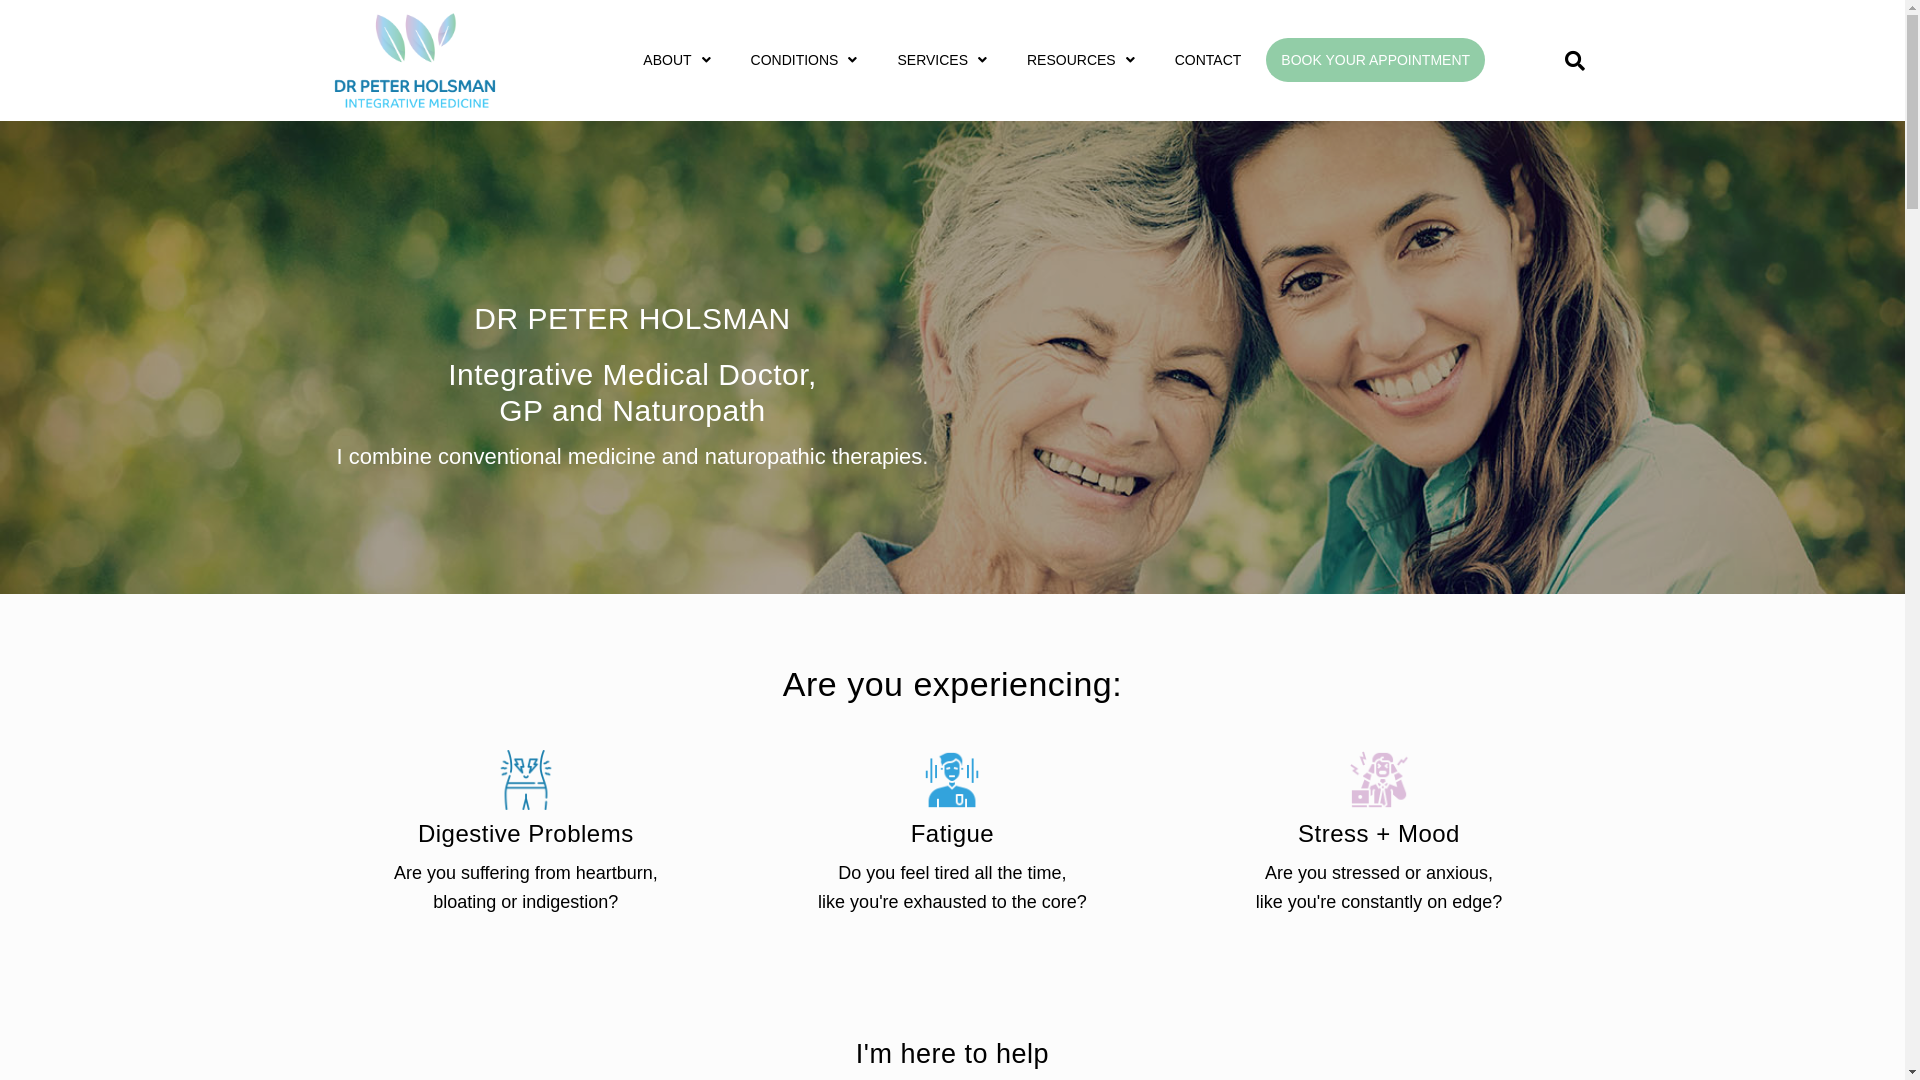  I want to click on BOOK YOUR APPOINTMENT, so click(1376, 60).